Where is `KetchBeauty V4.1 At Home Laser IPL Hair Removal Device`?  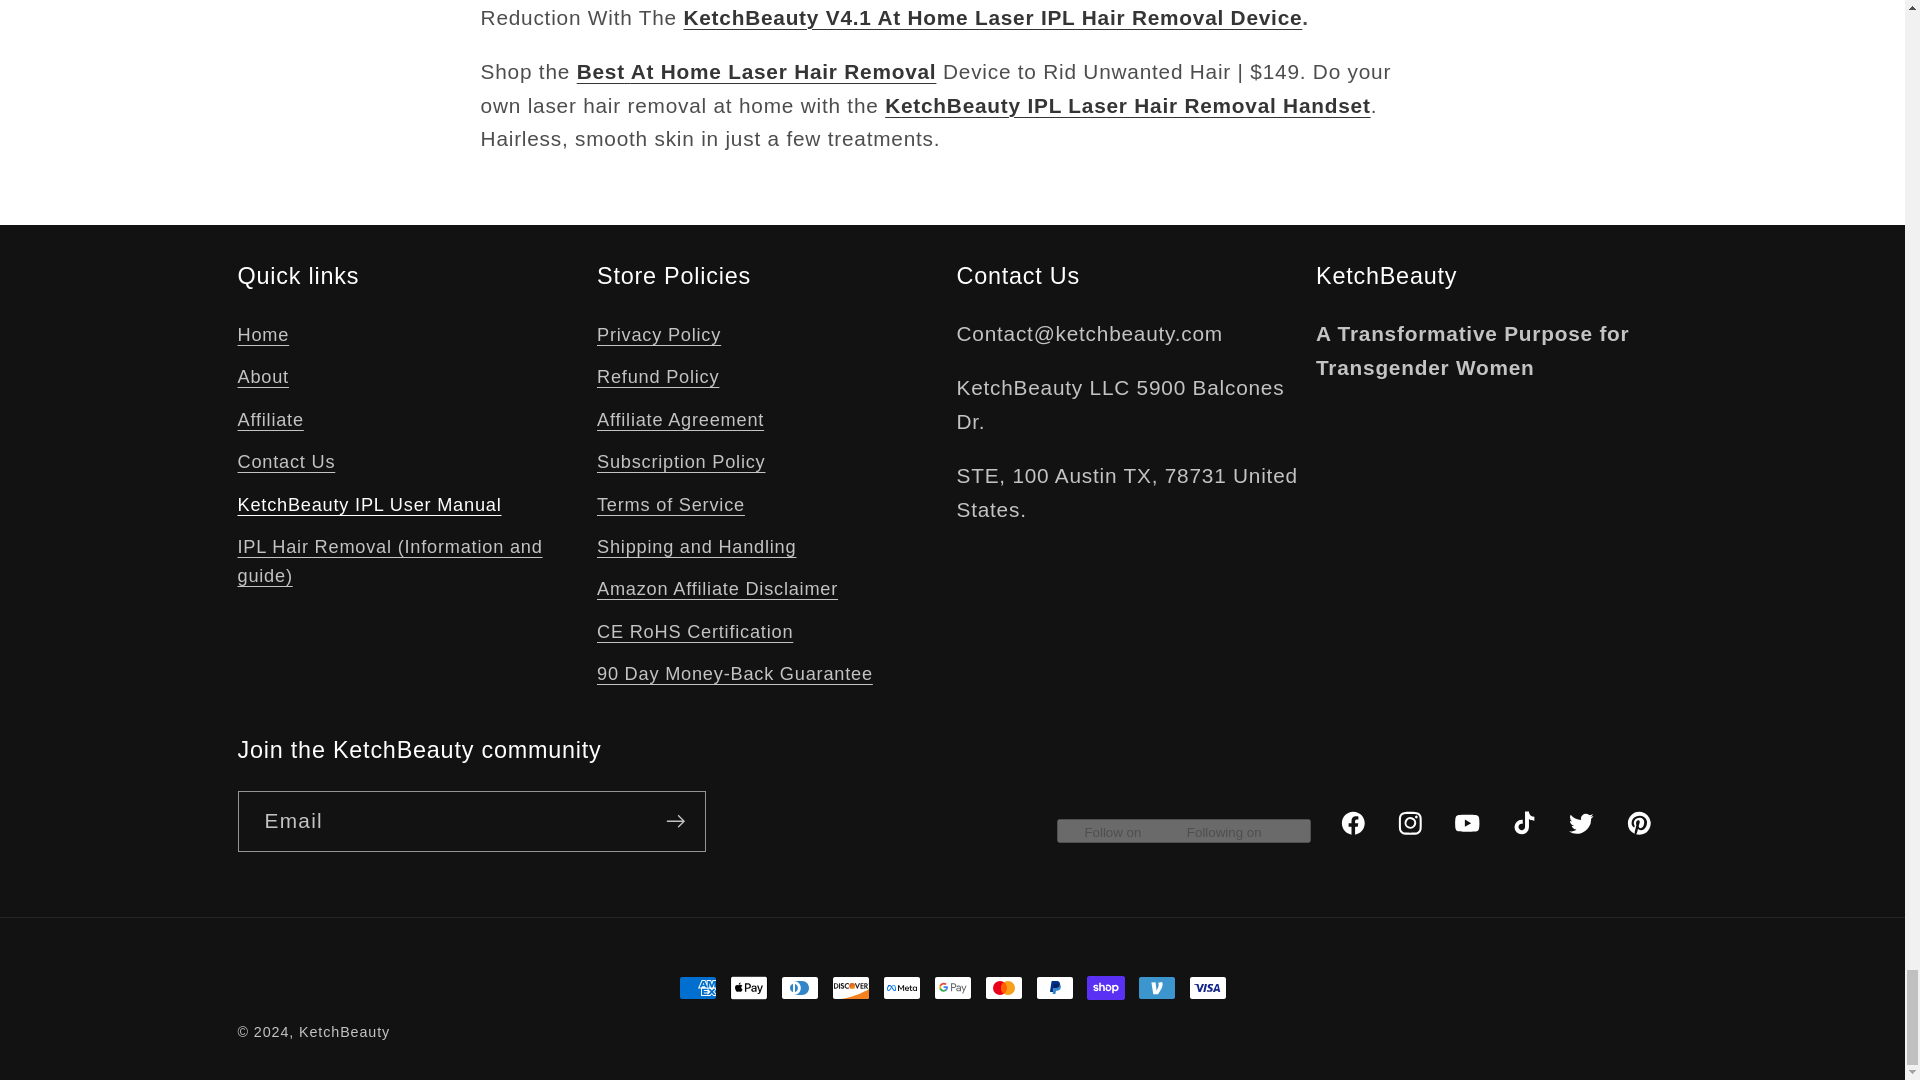 KetchBeauty V4.1 At Home Laser IPL Hair Removal Device is located at coordinates (992, 18).